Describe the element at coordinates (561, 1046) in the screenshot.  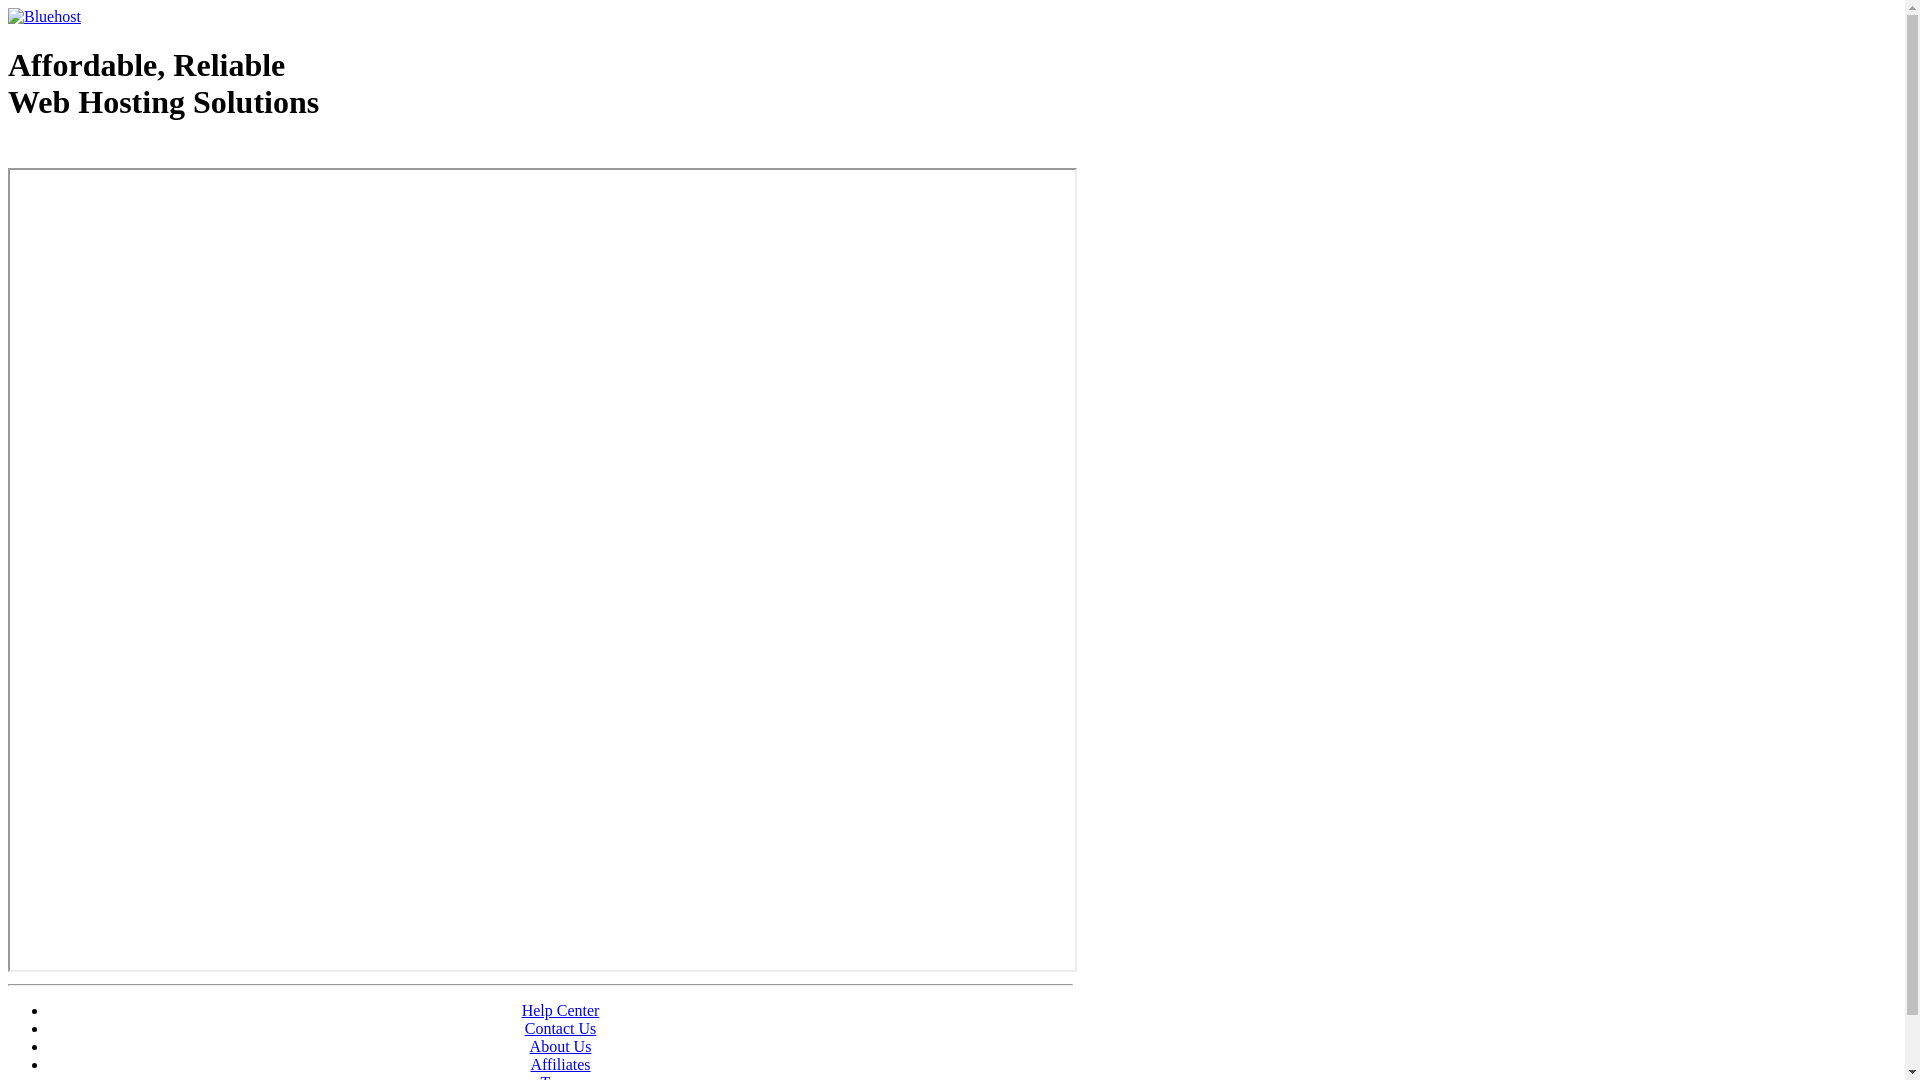
I see `About Us` at that location.